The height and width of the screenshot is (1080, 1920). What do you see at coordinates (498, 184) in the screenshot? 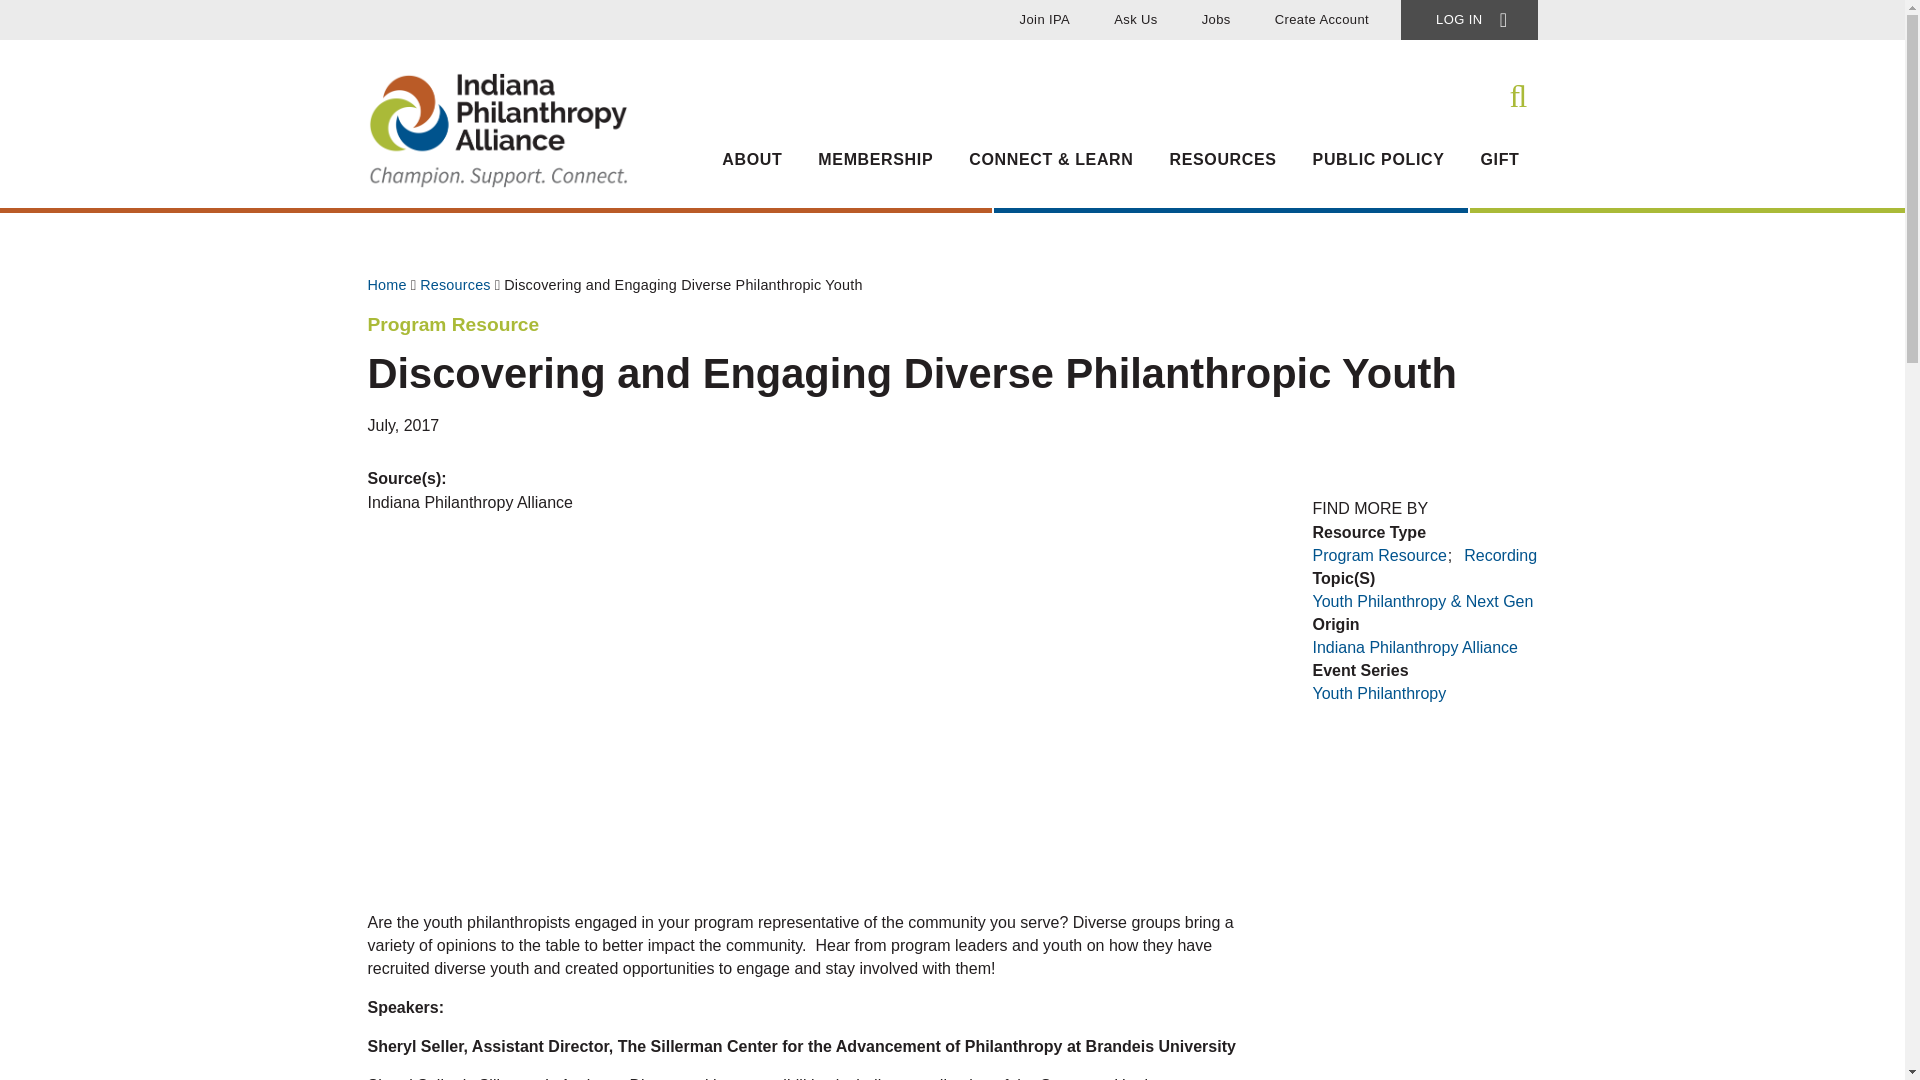
I see `Home` at bounding box center [498, 184].